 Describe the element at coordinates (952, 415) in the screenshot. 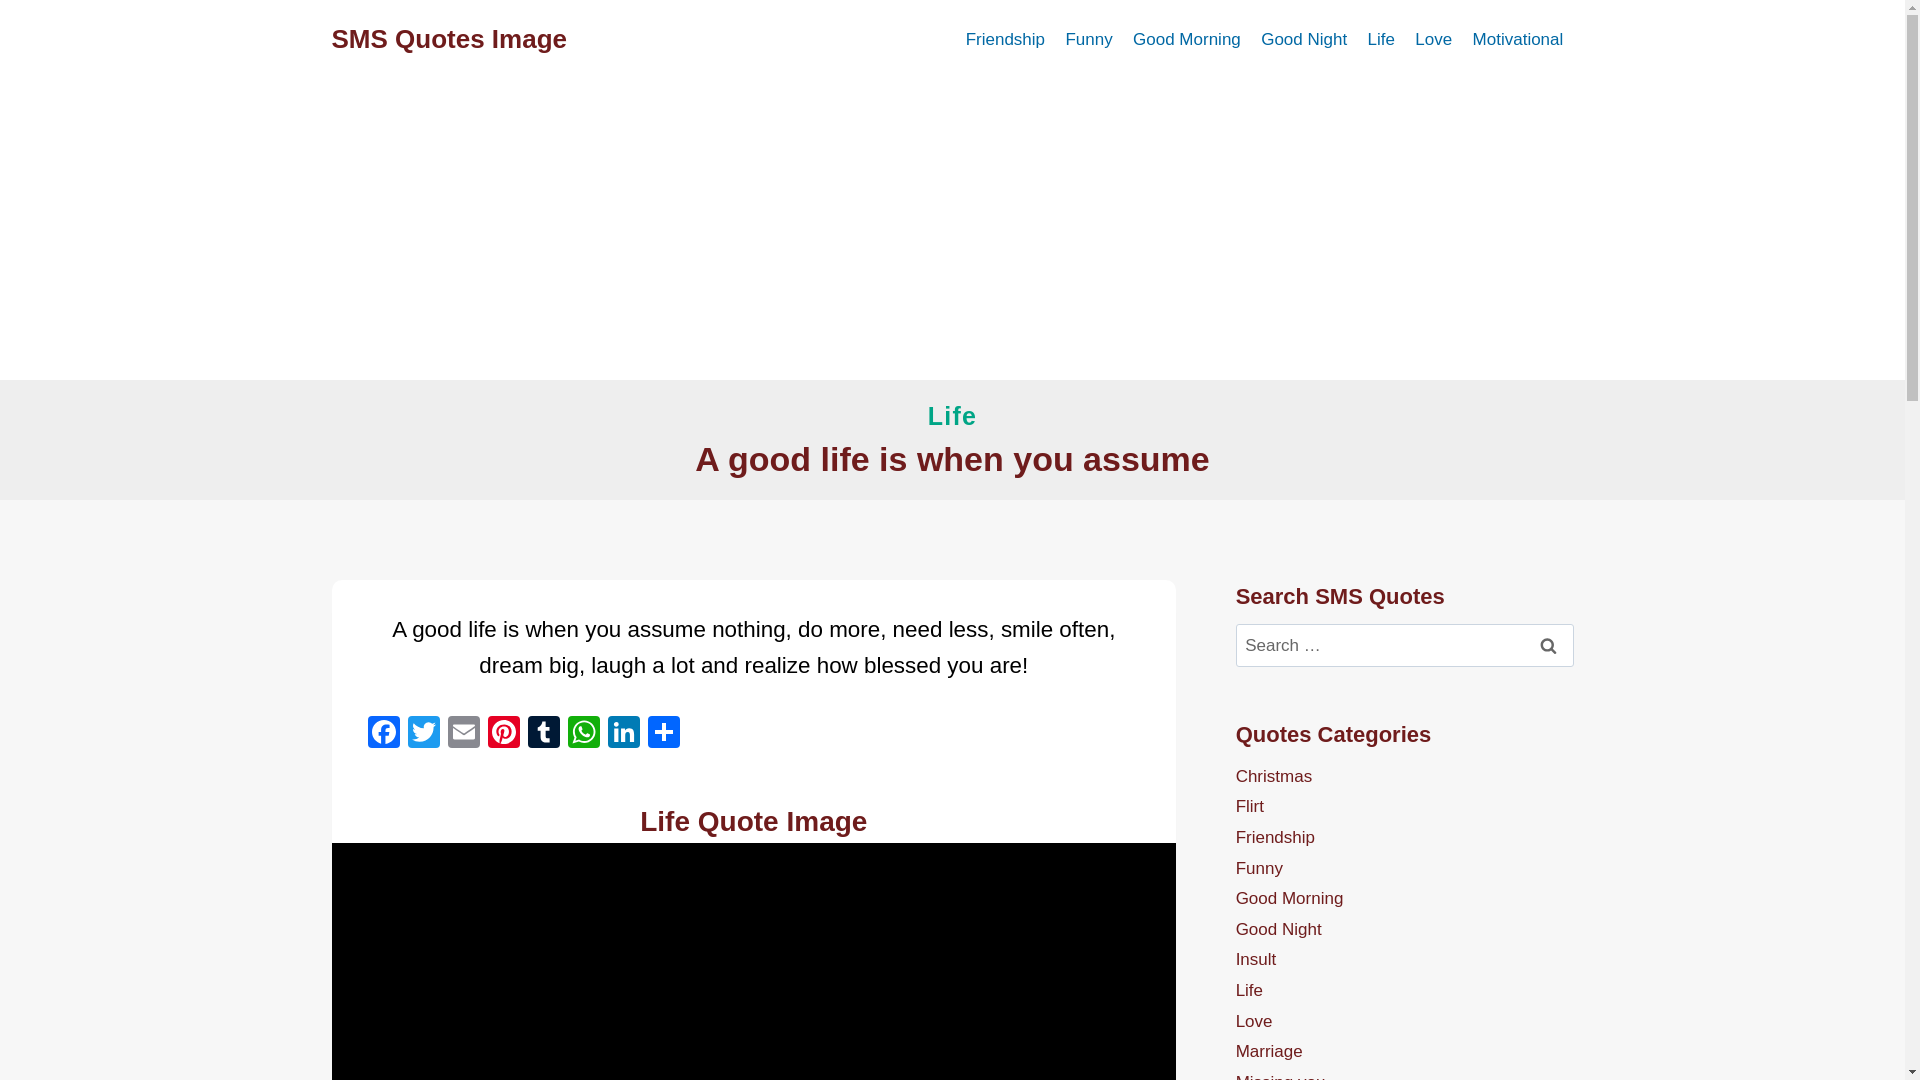

I see `Life` at that location.